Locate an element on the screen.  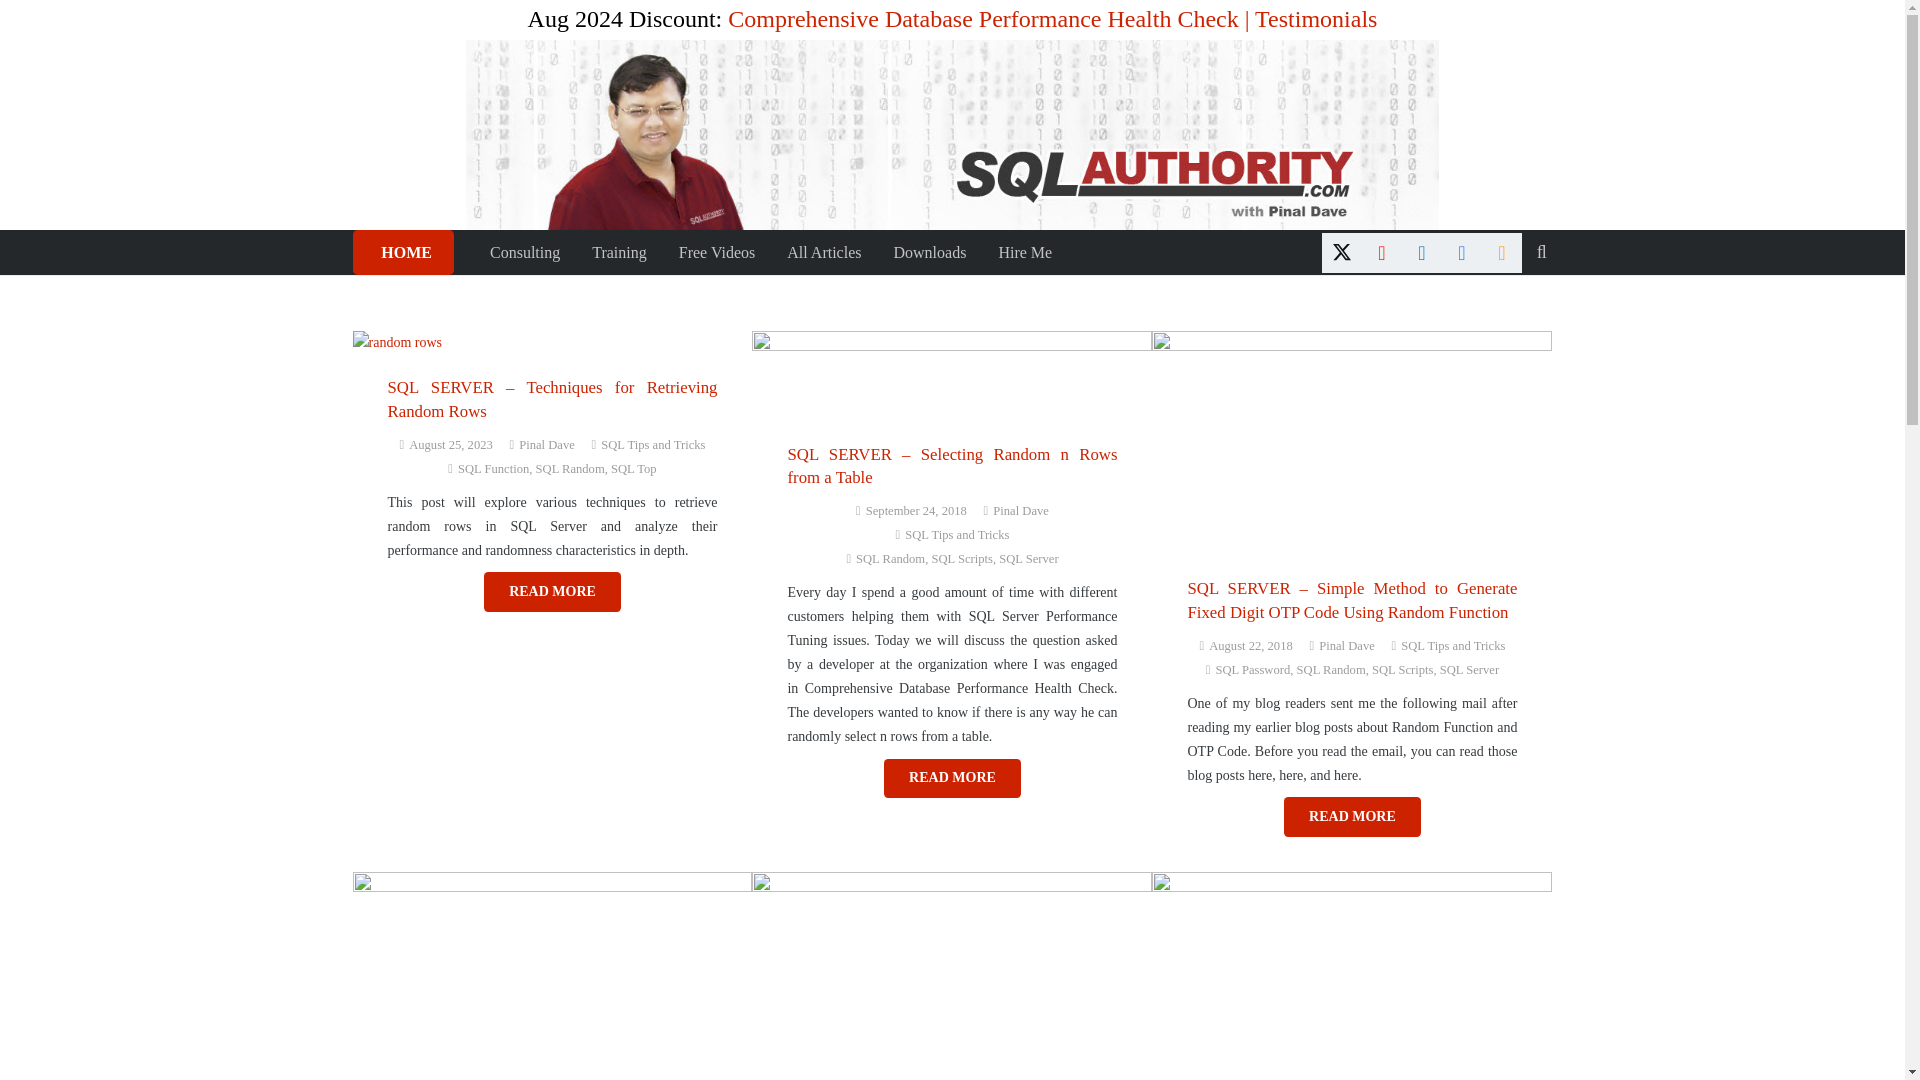
Facebook is located at coordinates (1462, 252).